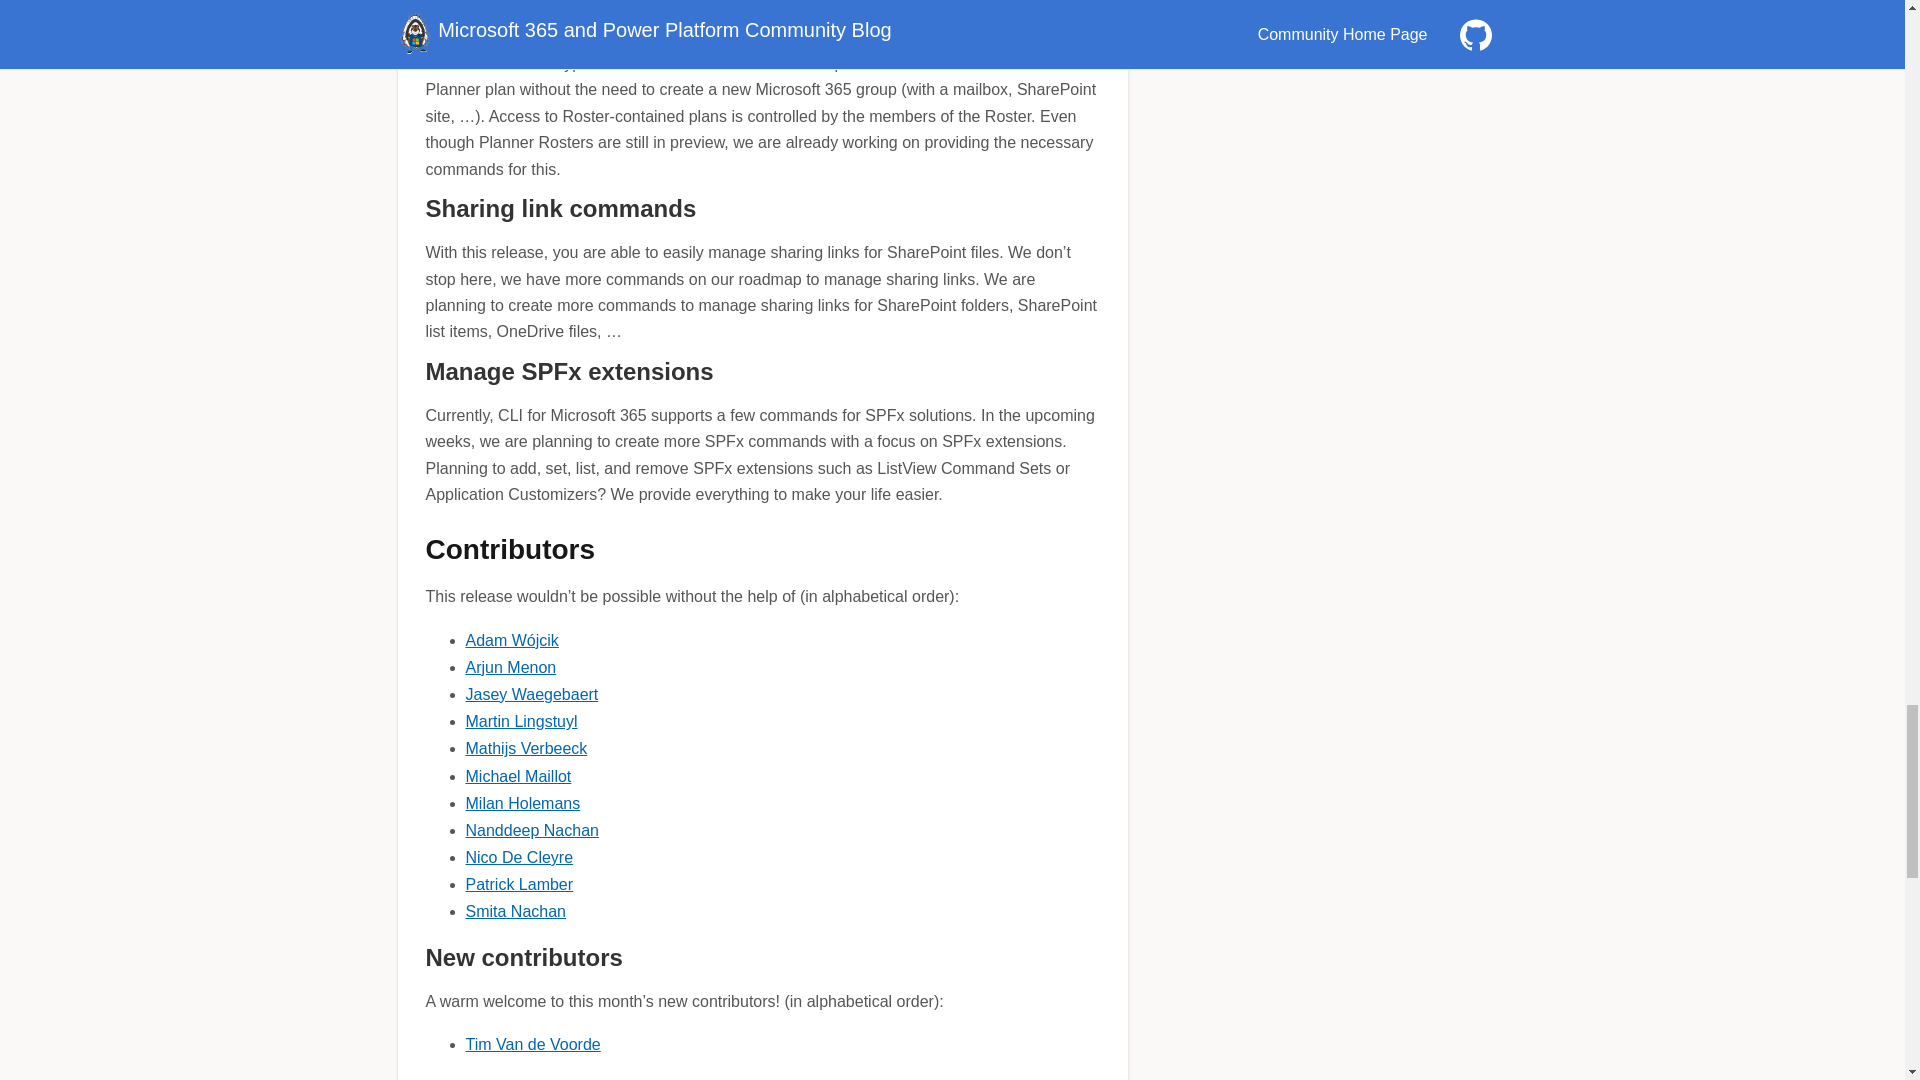  Describe the element at coordinates (511, 667) in the screenshot. I see `Arjun Menon` at that location.